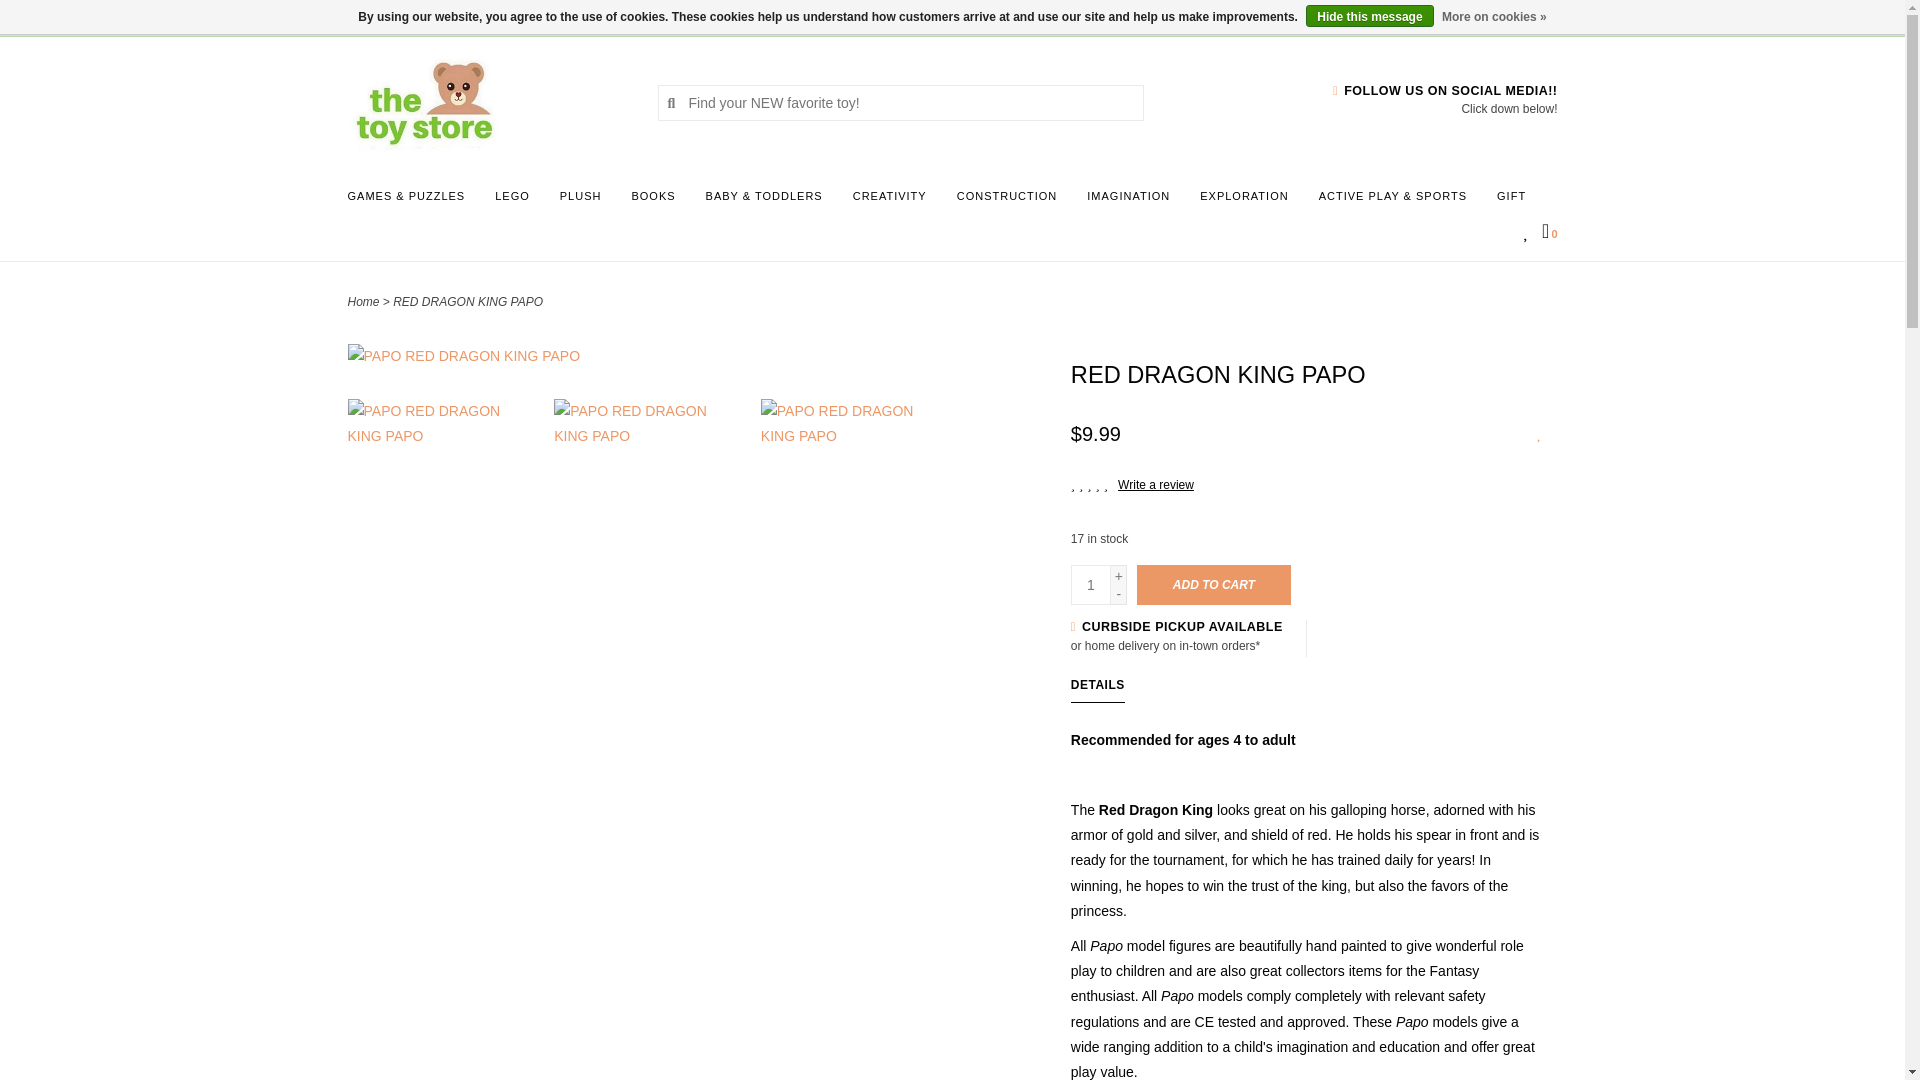 The height and width of the screenshot is (1080, 1920). I want to click on Login, so click(515, 16).